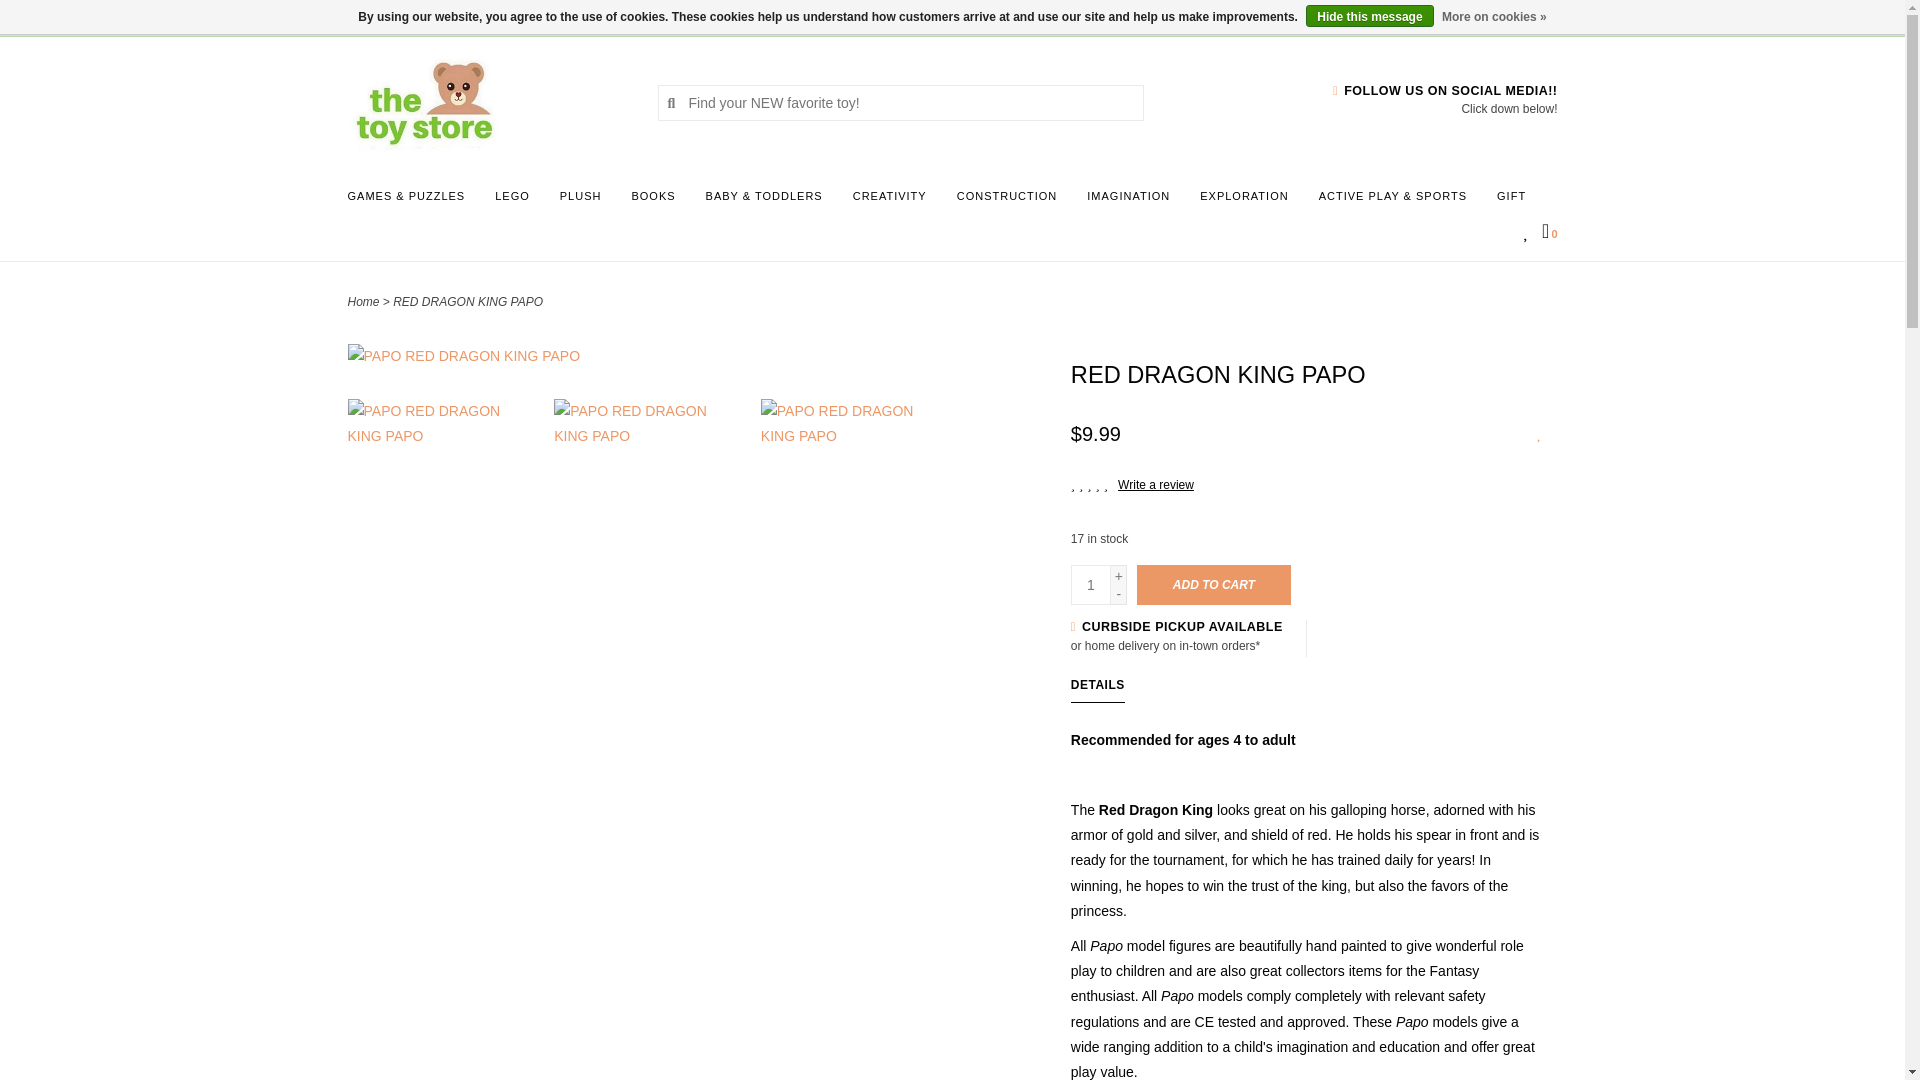 The height and width of the screenshot is (1080, 1920). I want to click on Login, so click(515, 16).